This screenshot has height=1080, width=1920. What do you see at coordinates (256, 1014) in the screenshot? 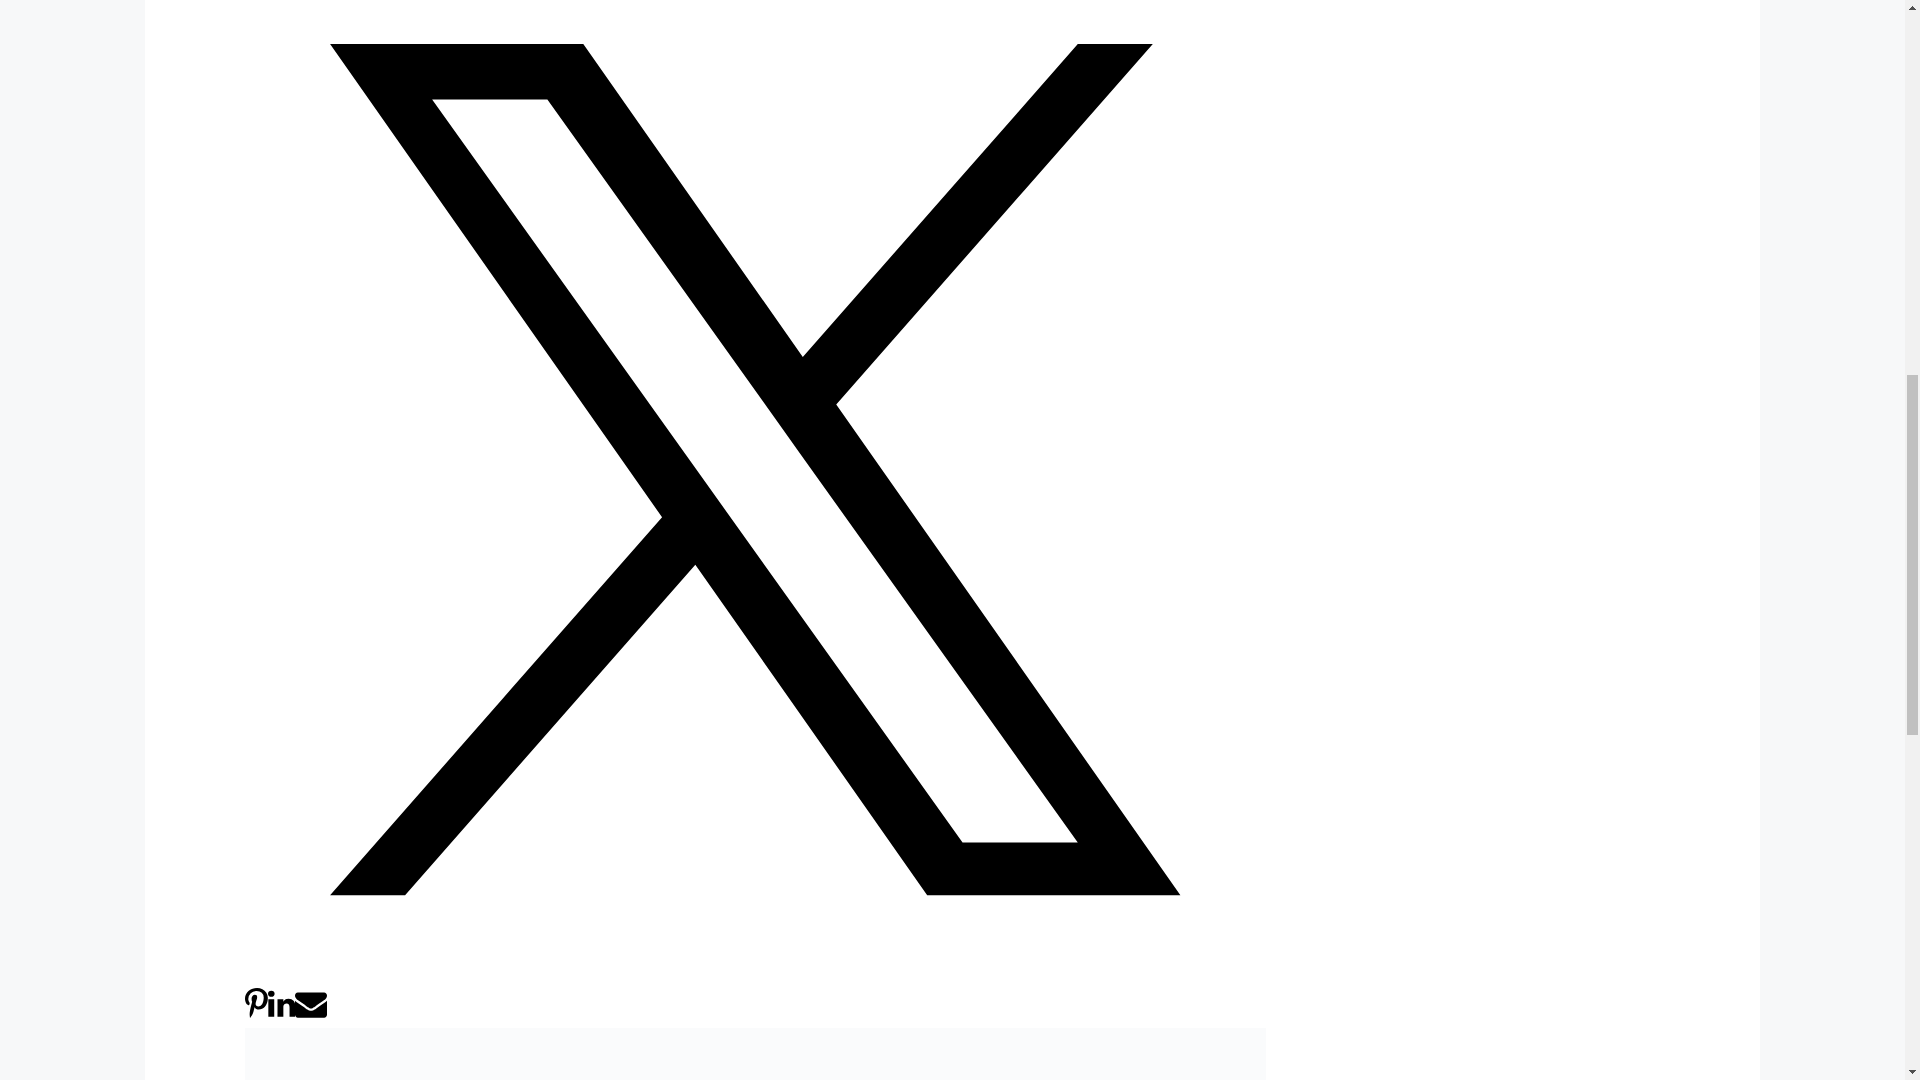
I see `Share on Pinterest` at bounding box center [256, 1014].